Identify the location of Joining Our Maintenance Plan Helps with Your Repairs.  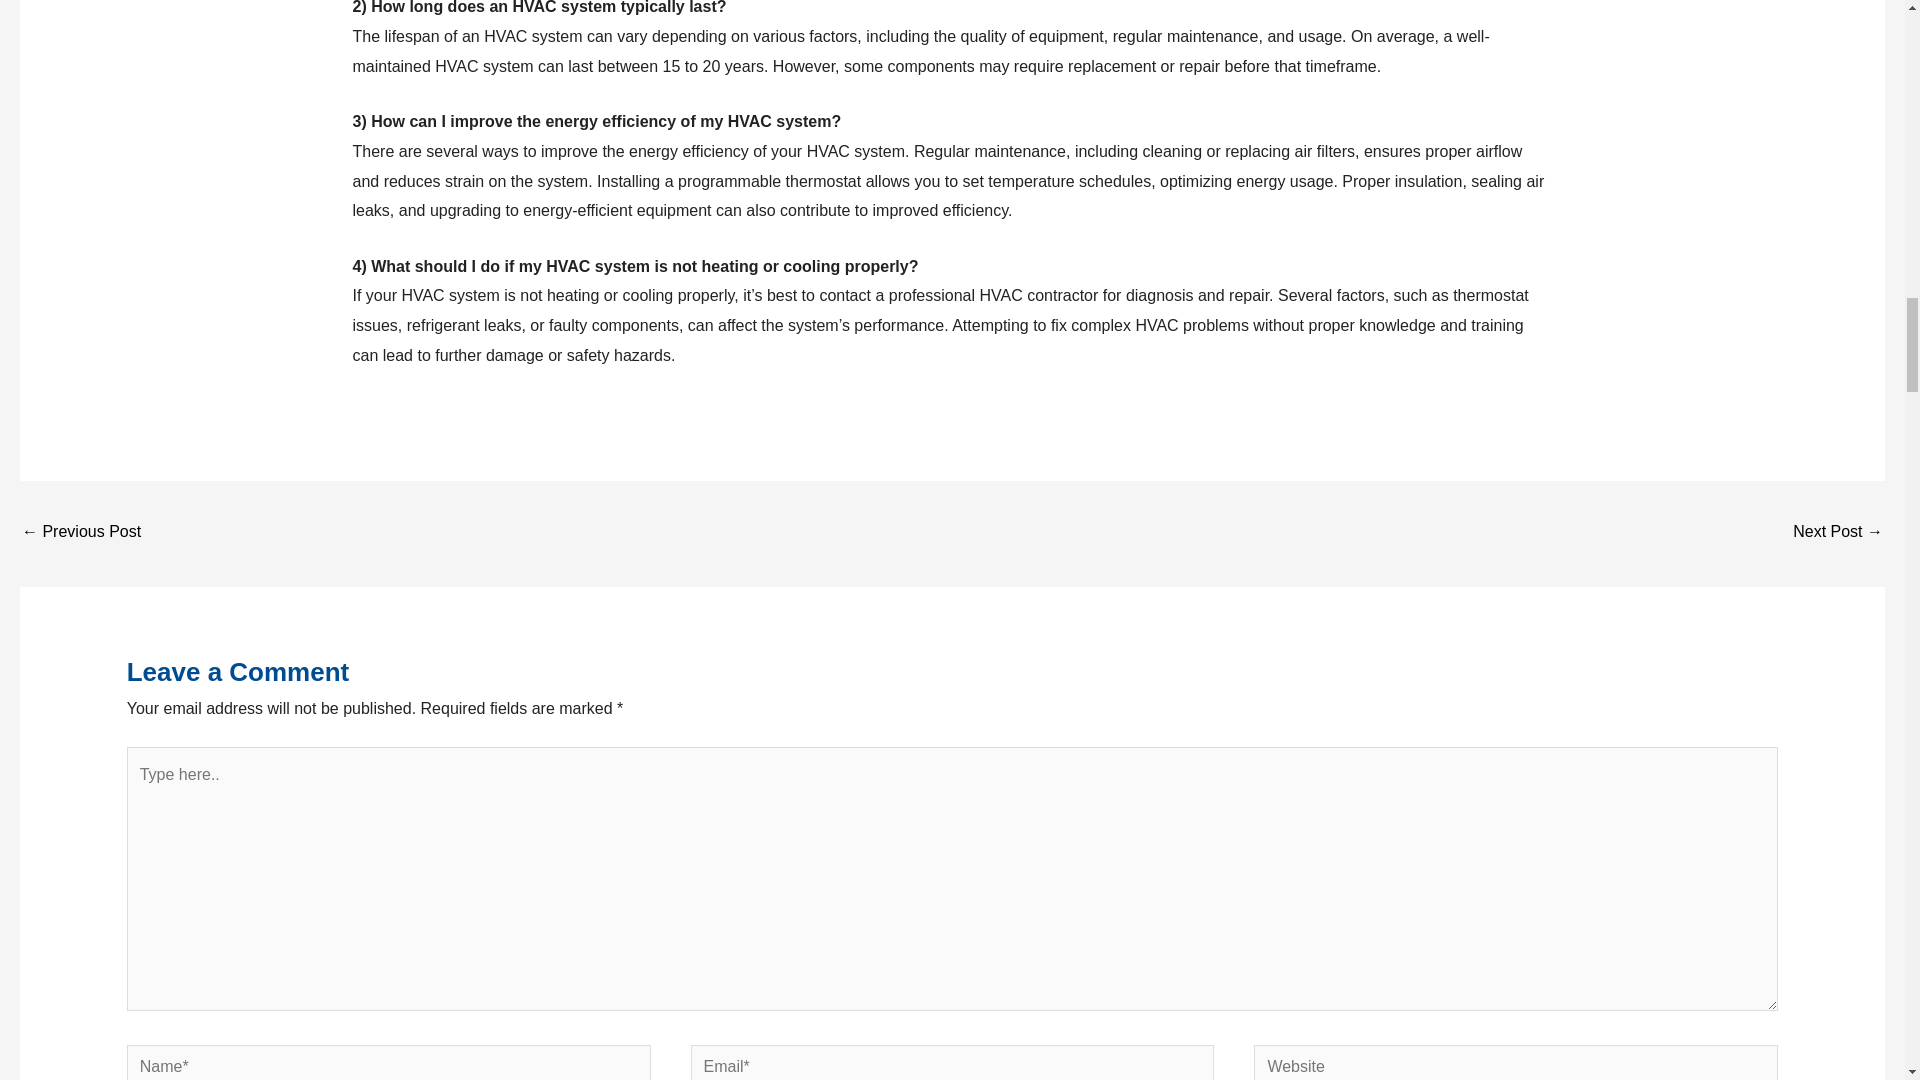
(80, 533).